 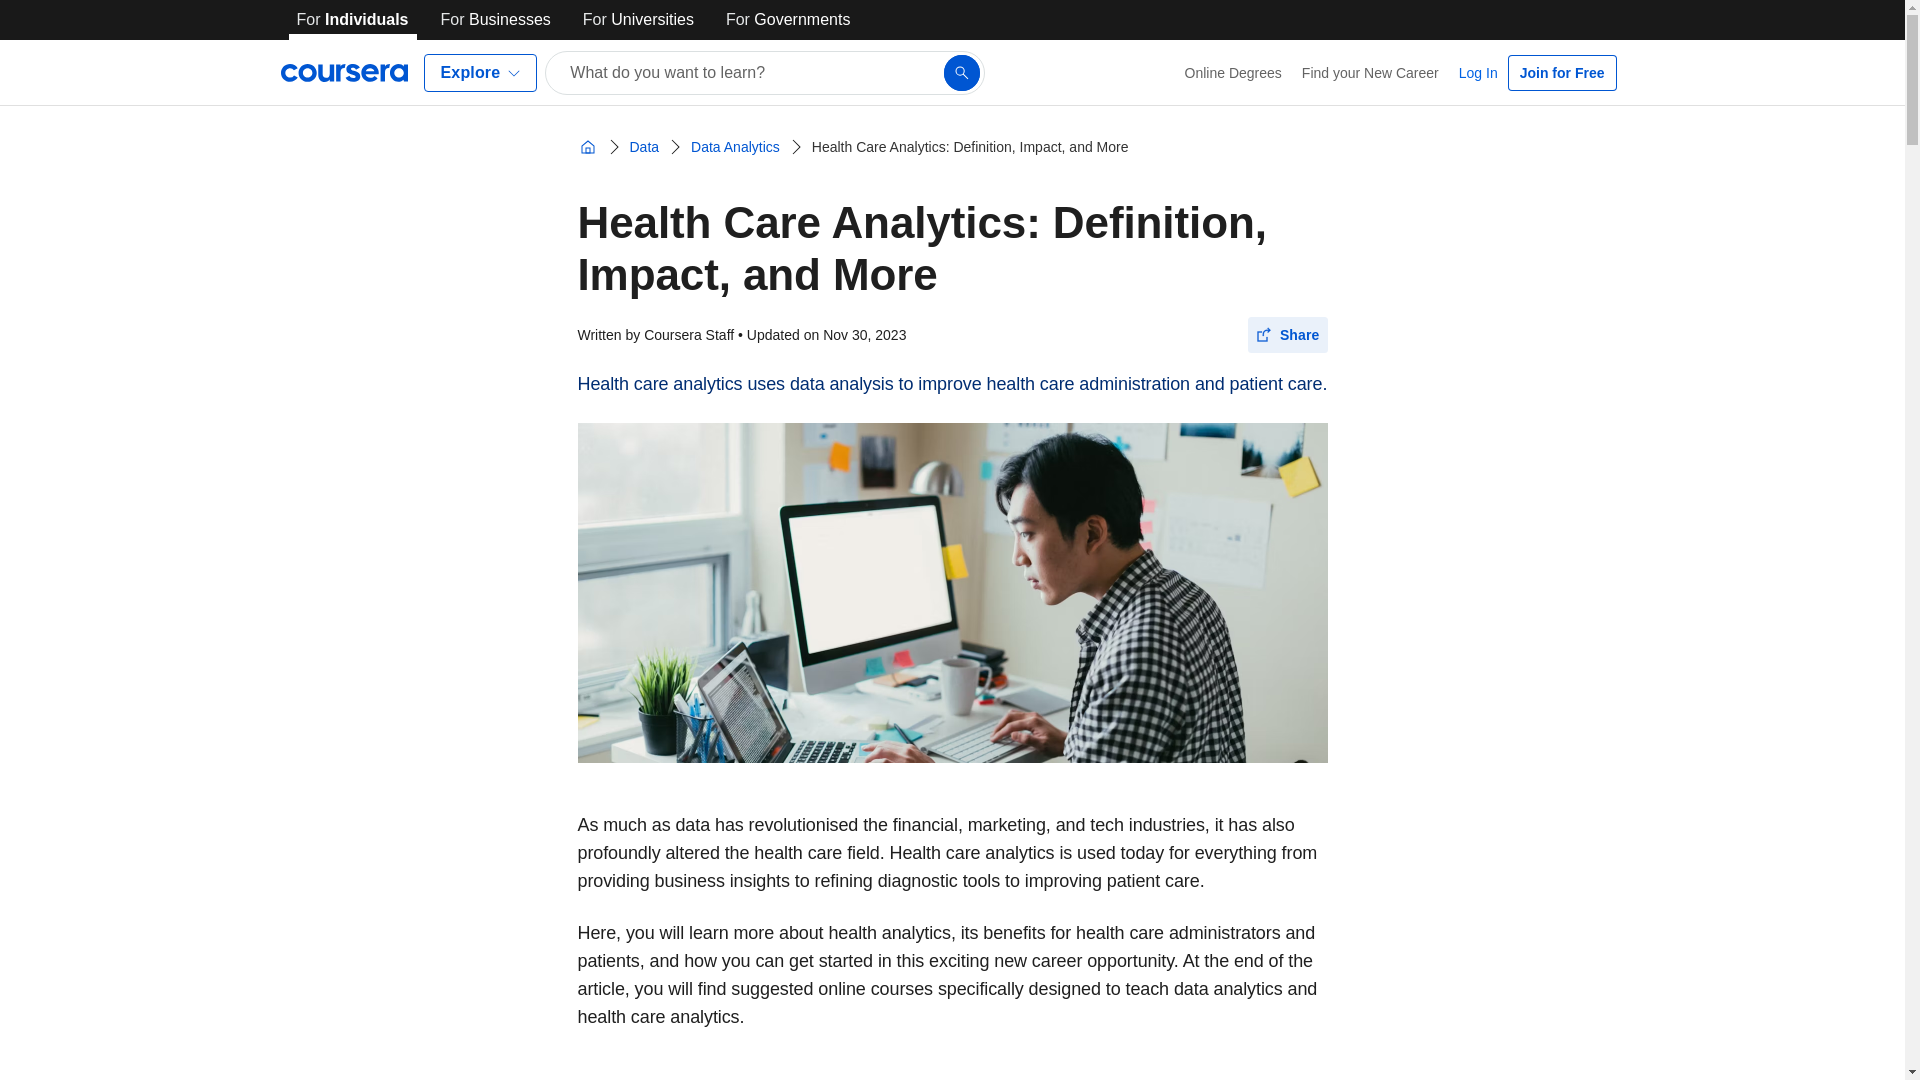 What do you see at coordinates (638, 20) in the screenshot?
I see `For Universities` at bounding box center [638, 20].